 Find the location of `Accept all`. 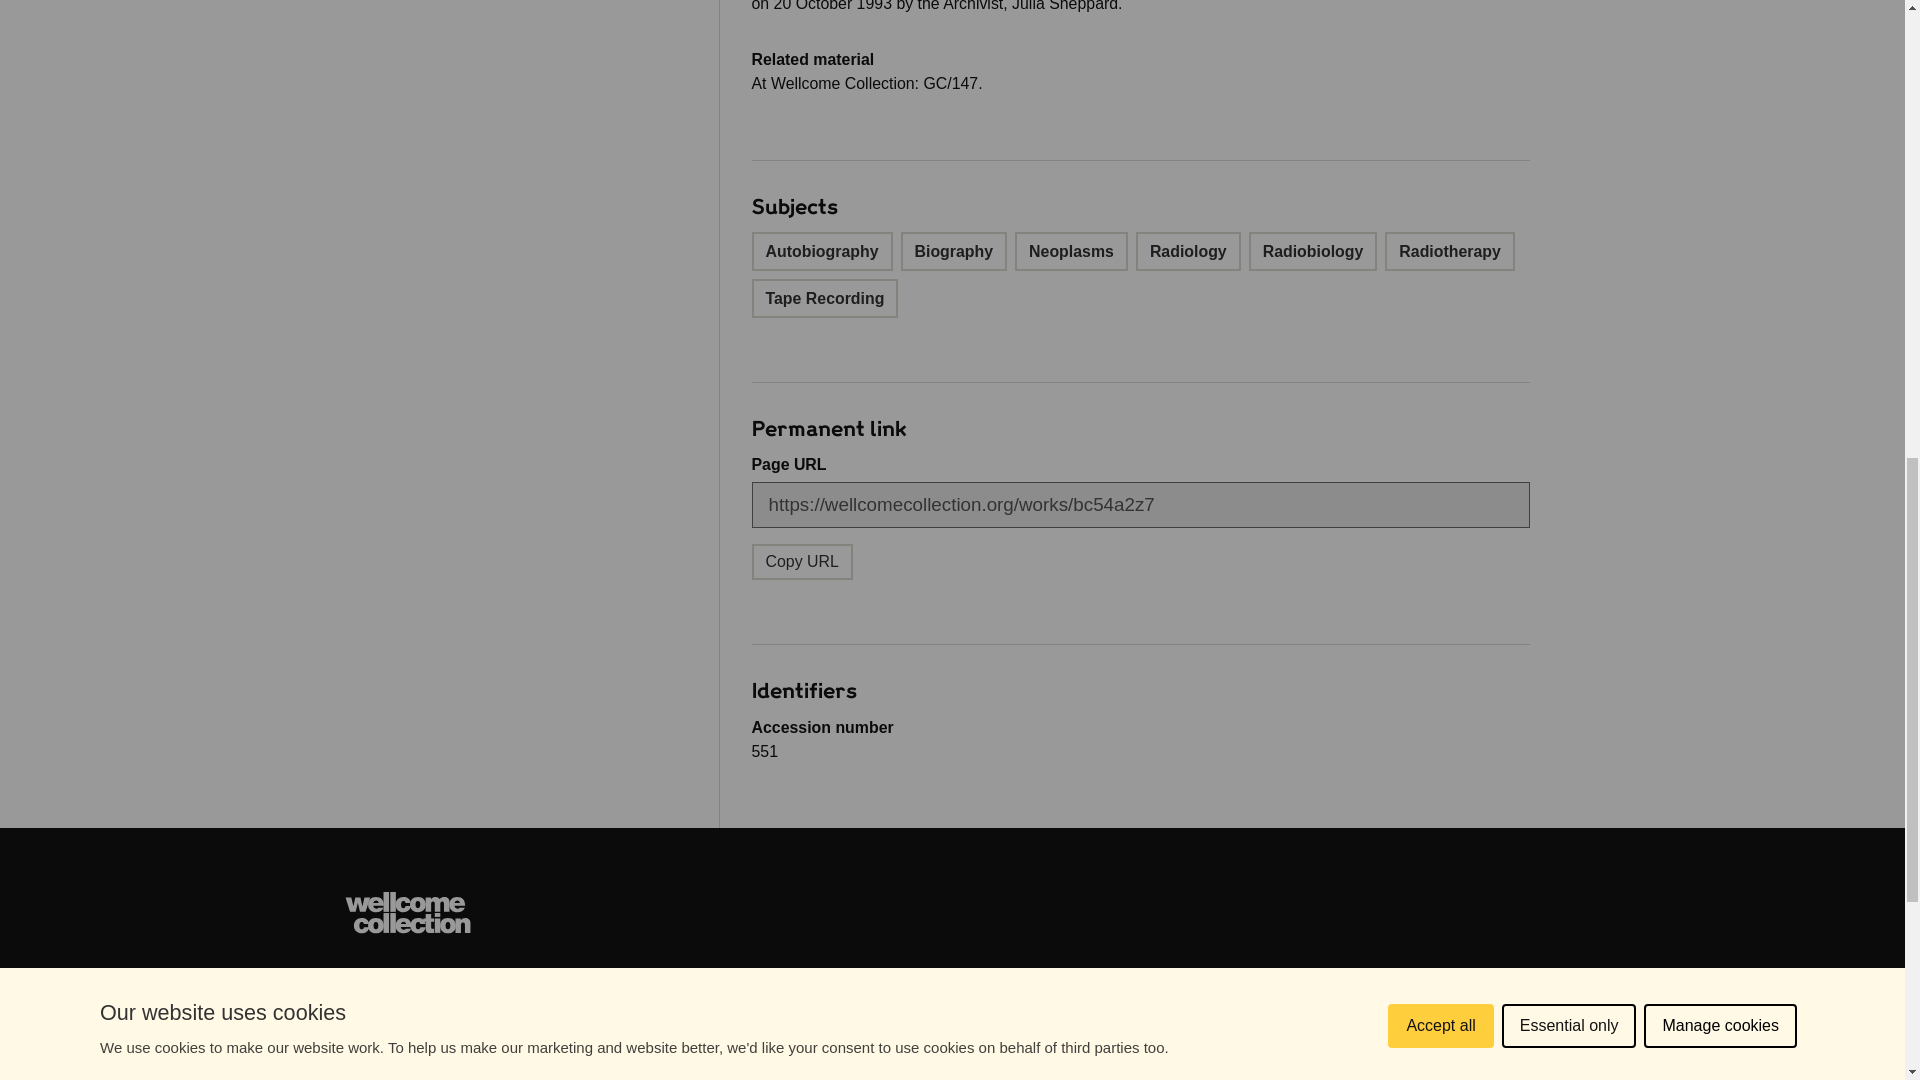

Accept all is located at coordinates (1440, 16).